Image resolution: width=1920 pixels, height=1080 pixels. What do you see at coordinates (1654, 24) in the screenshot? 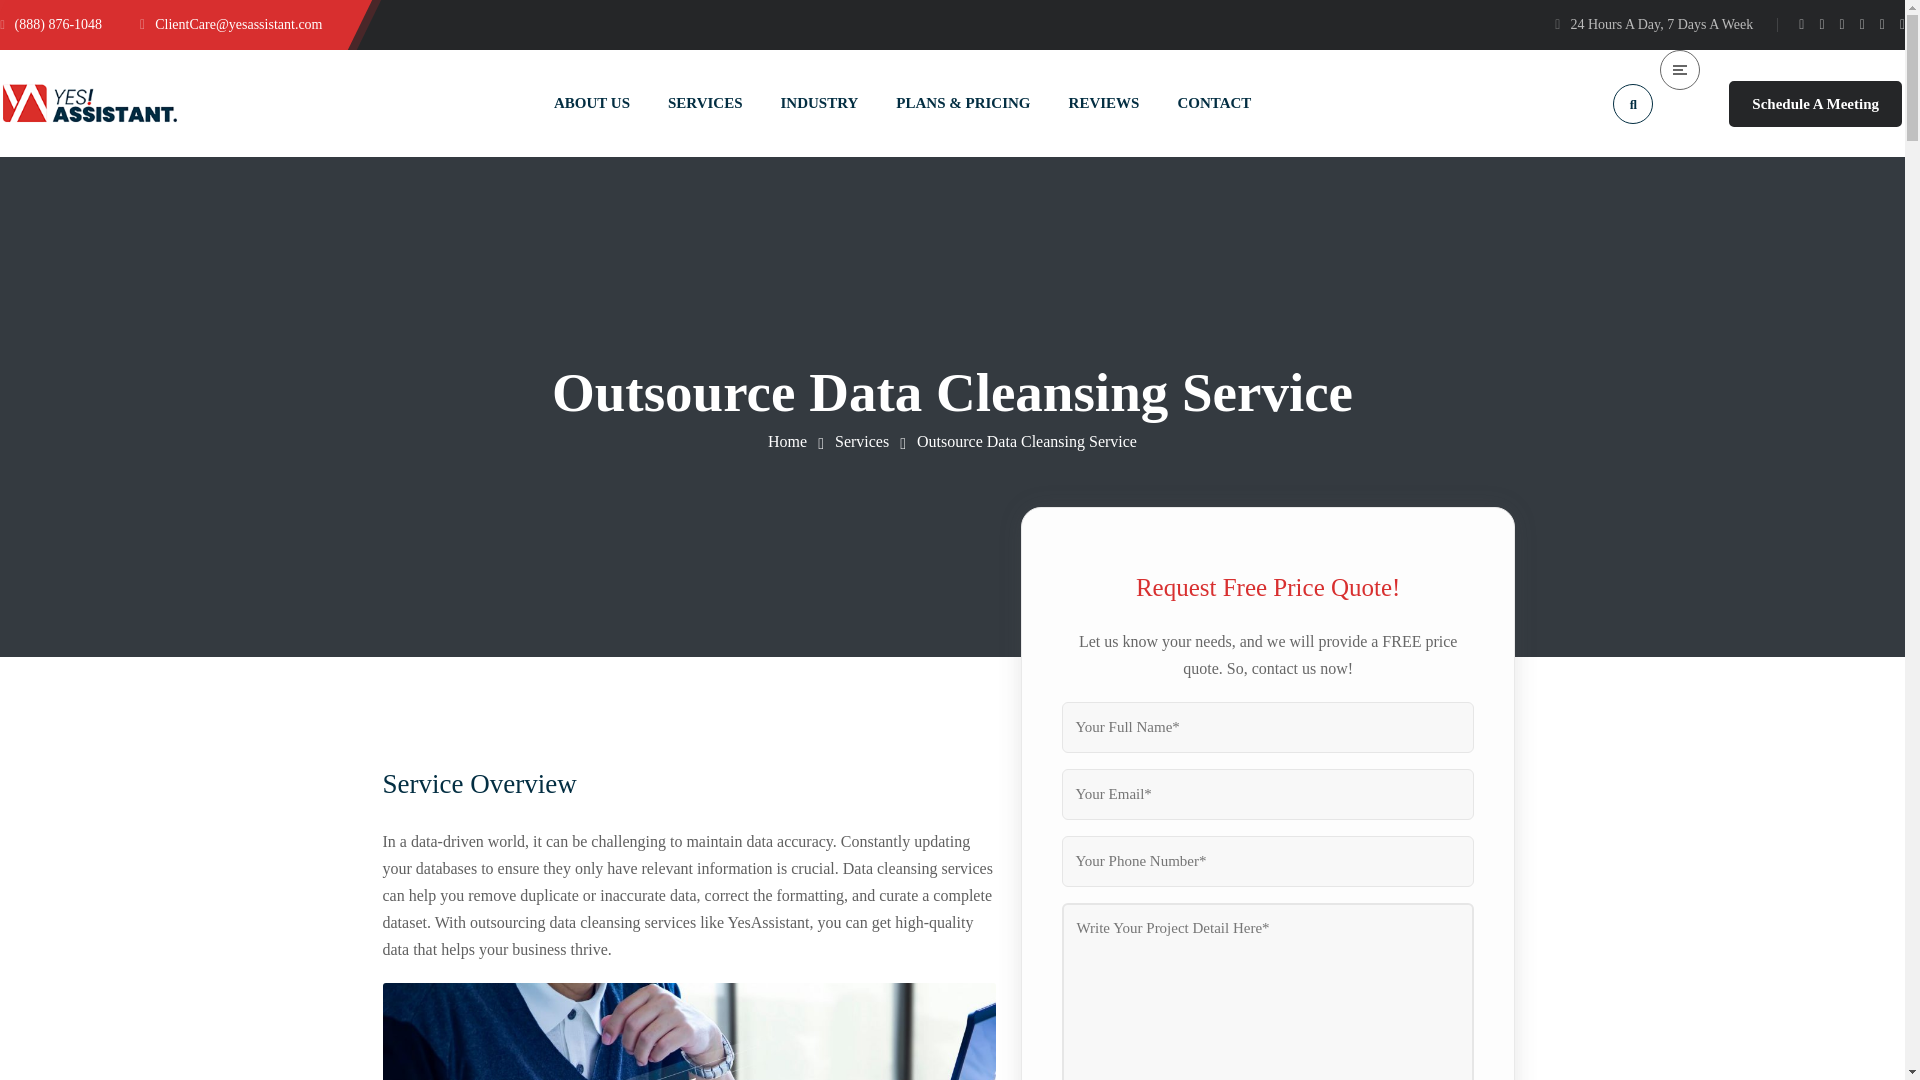
I see `24 Hours A Day, 7 Days A Week` at bounding box center [1654, 24].